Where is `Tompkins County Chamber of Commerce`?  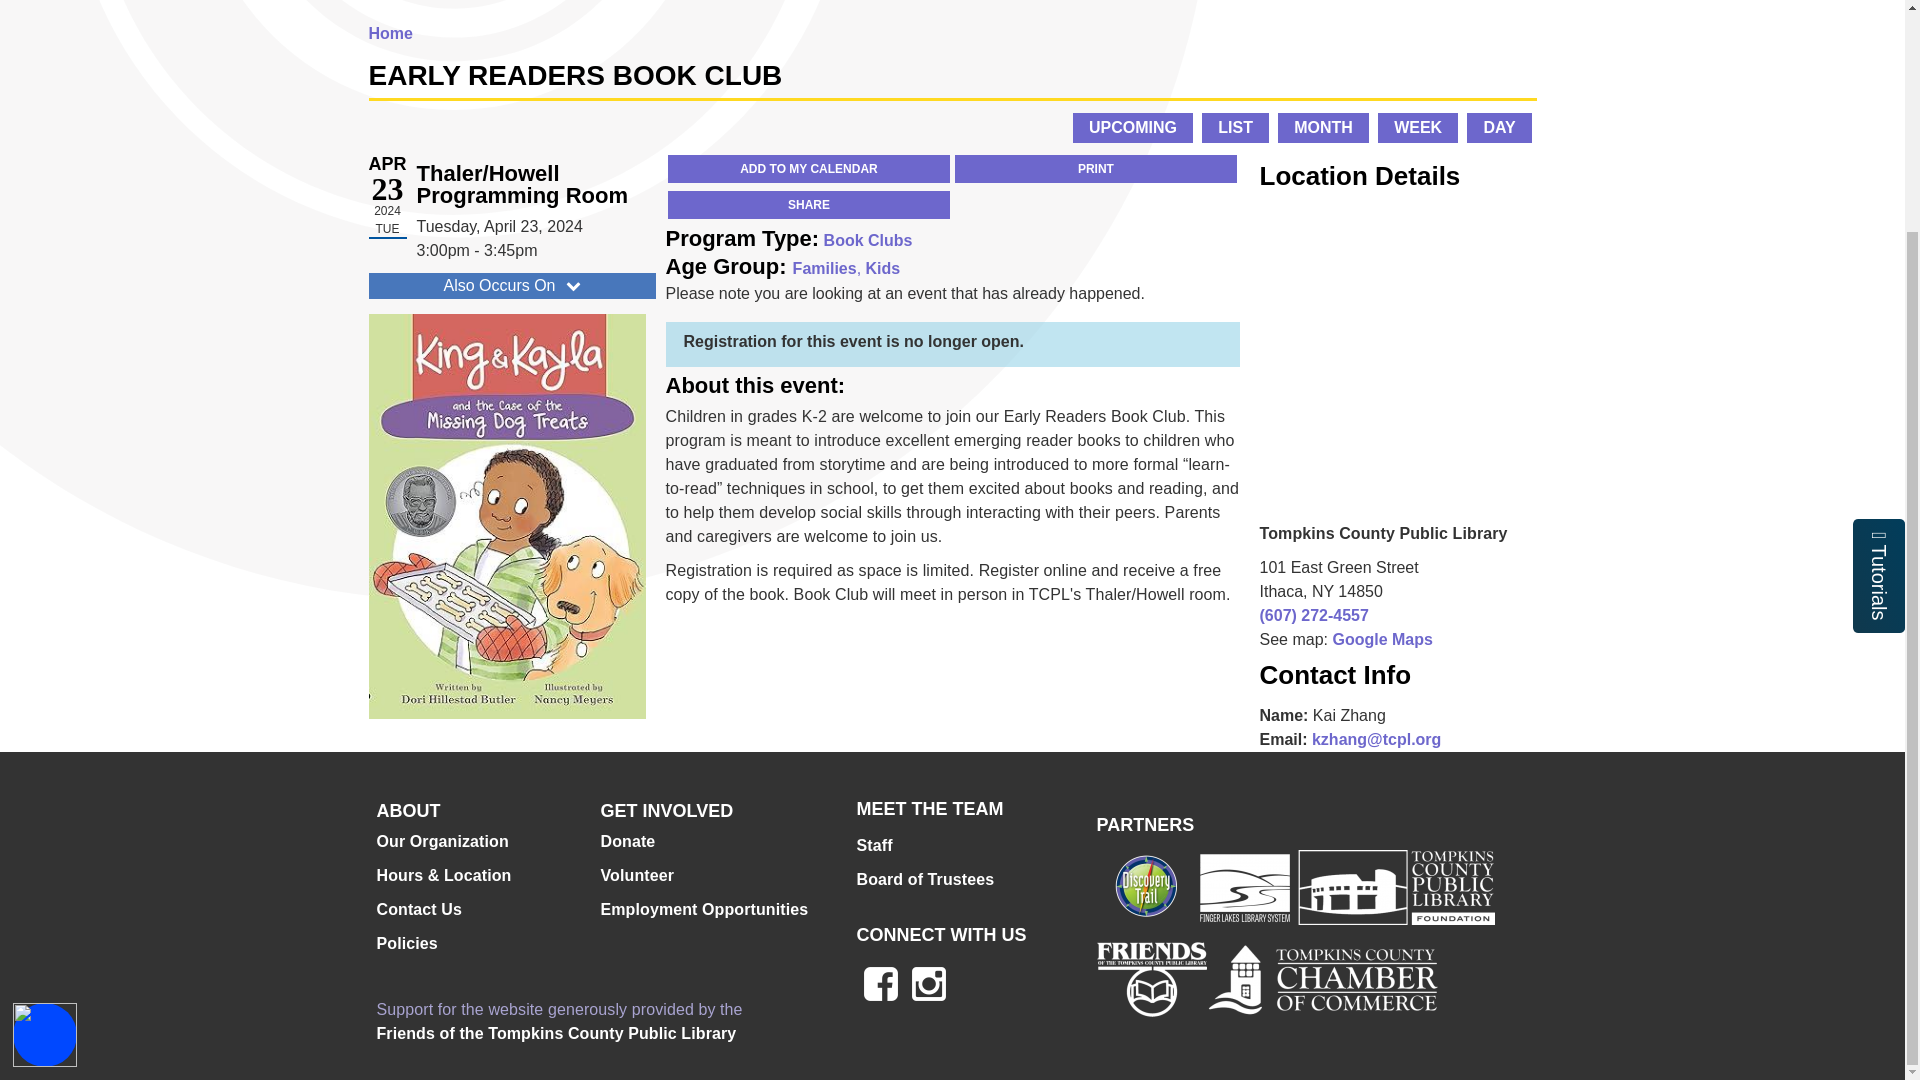
Tompkins County Chamber of Commerce is located at coordinates (1322, 979).